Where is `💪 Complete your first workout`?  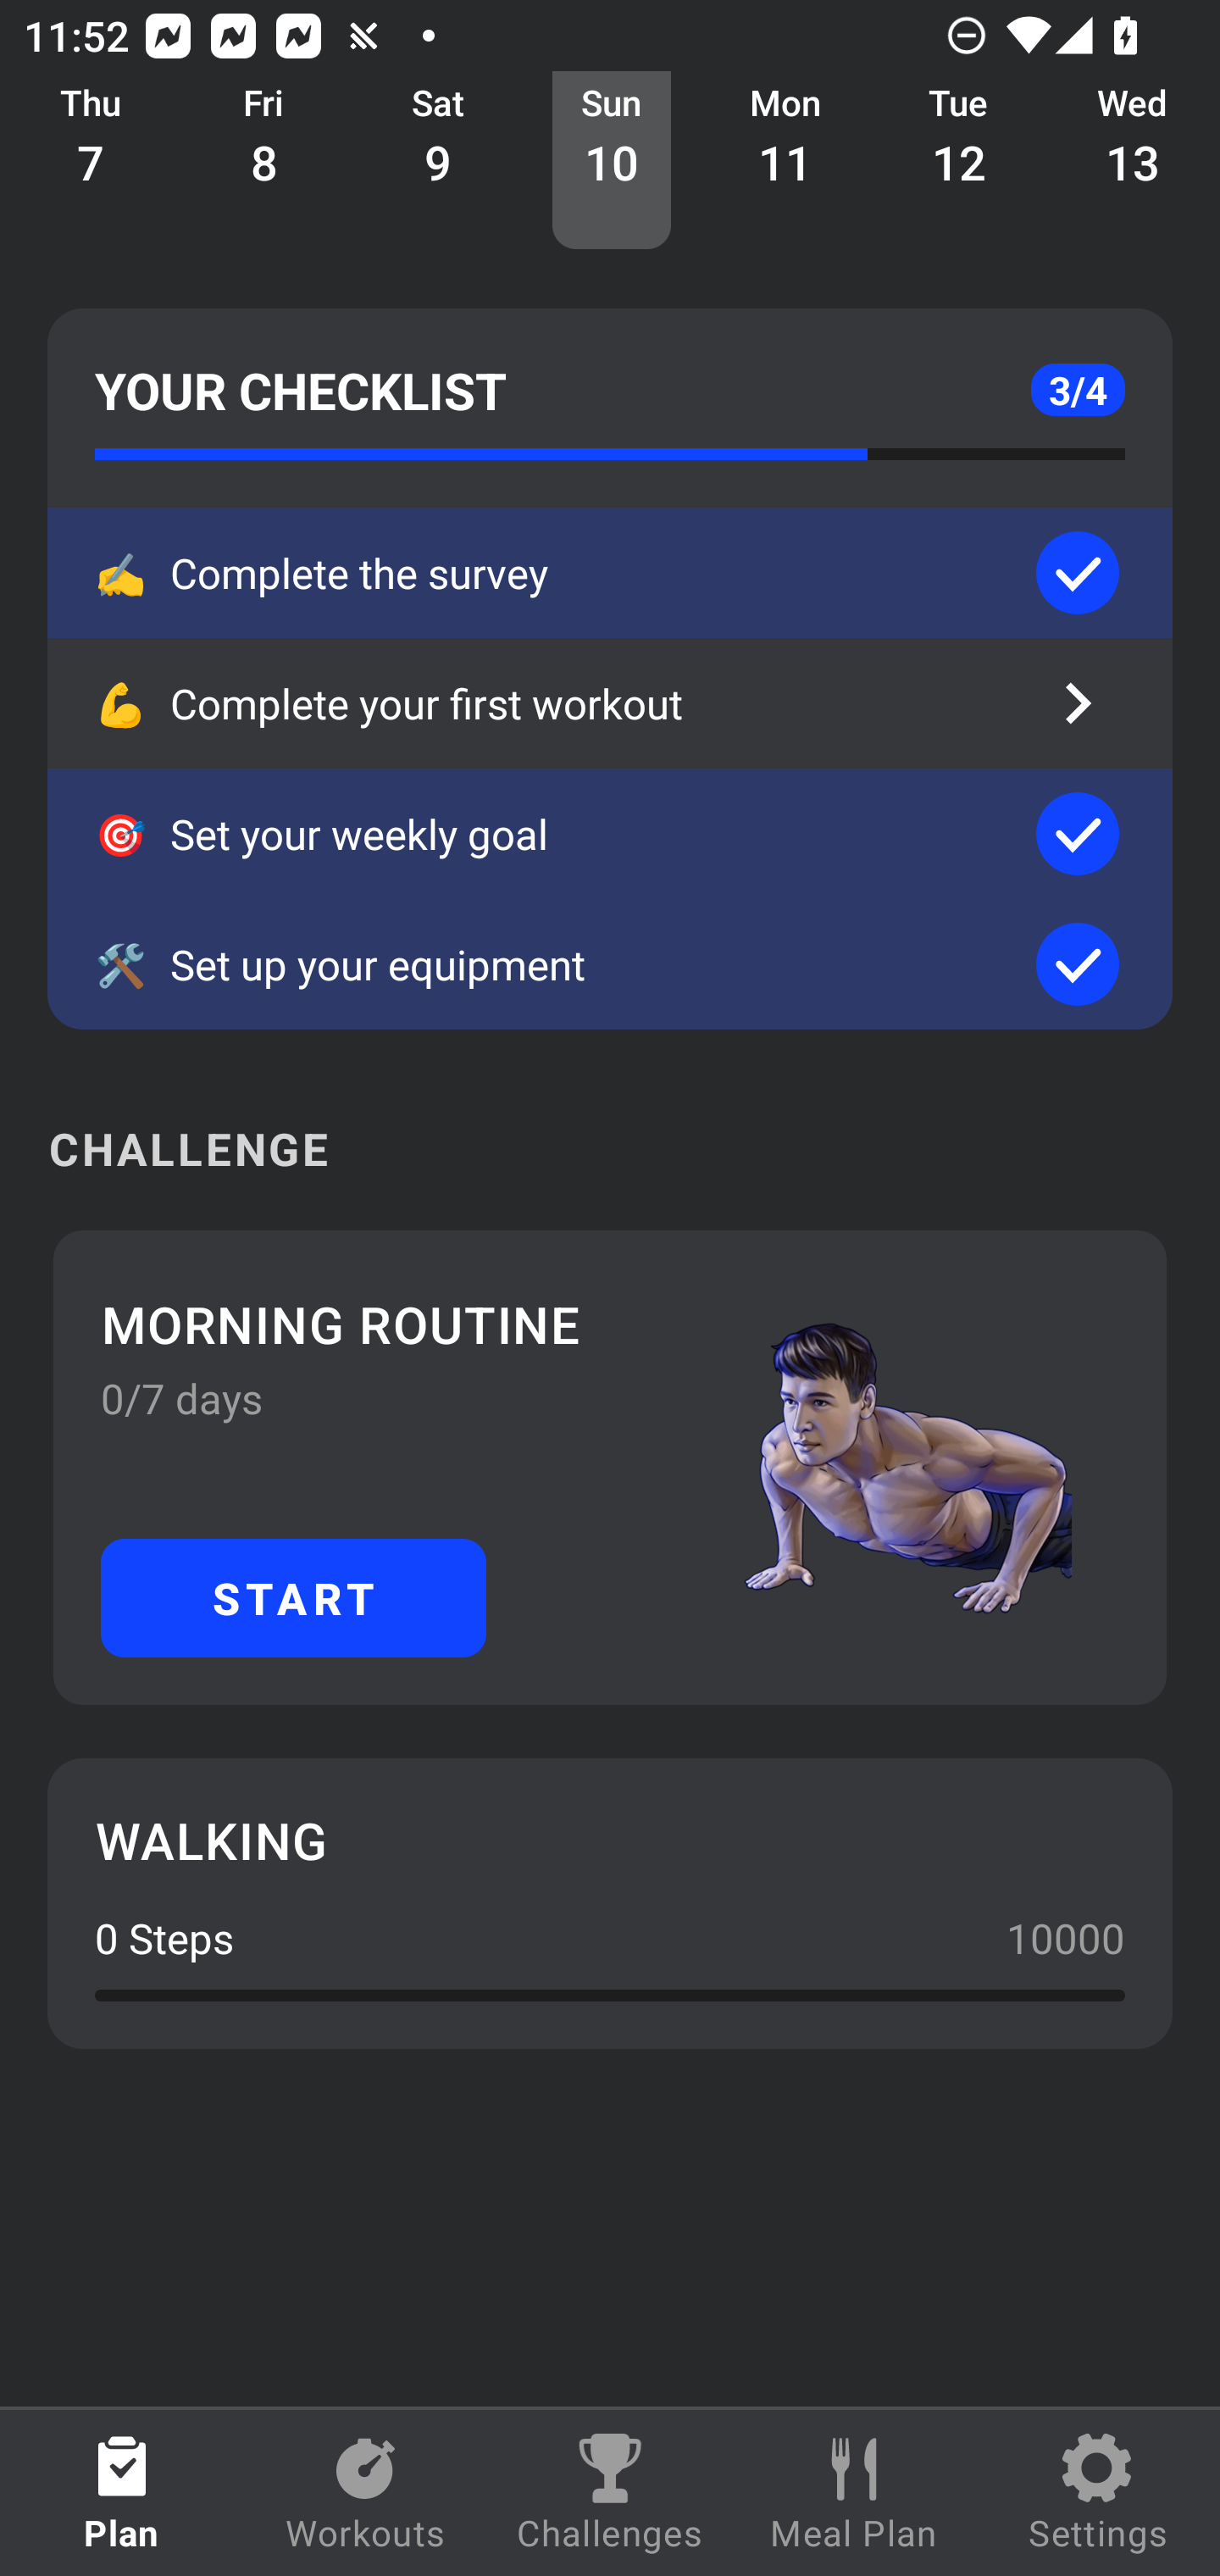
💪 Complete your first workout is located at coordinates (610, 702).